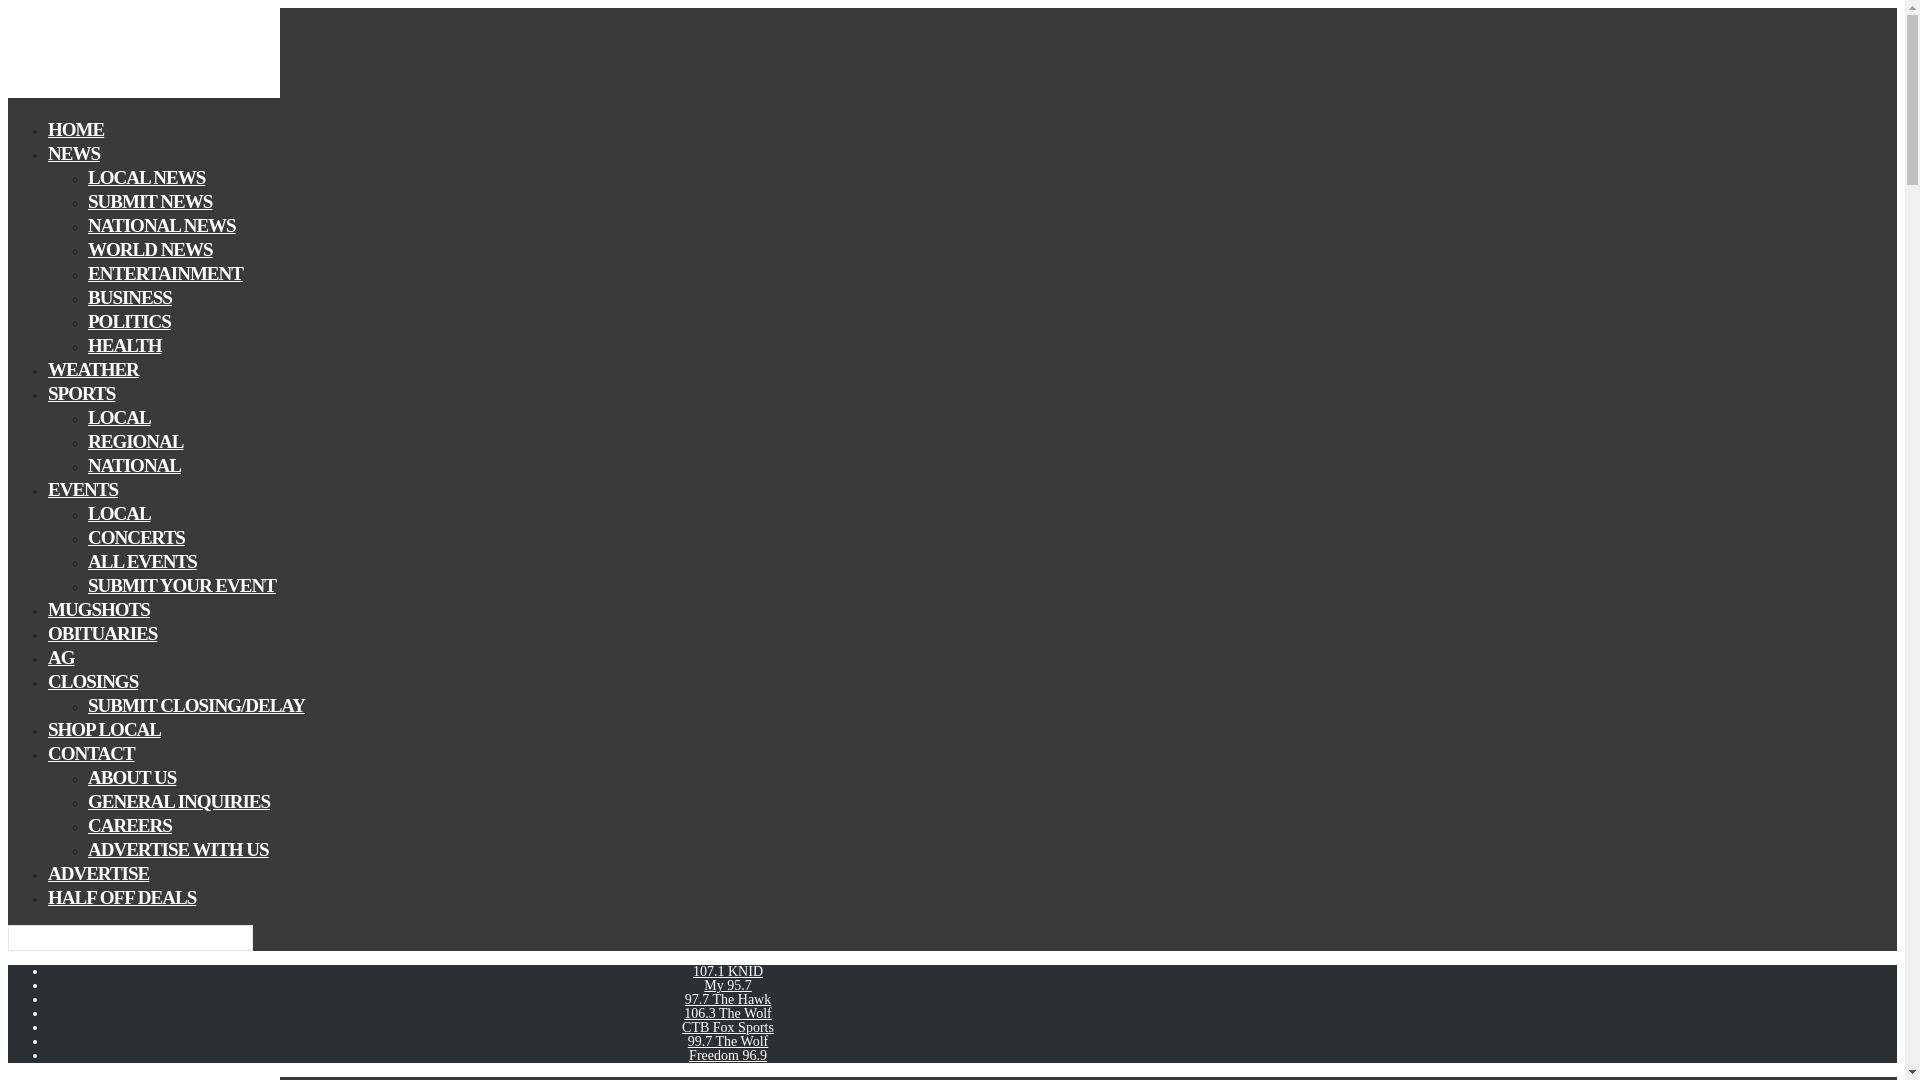 Image resolution: width=1920 pixels, height=1080 pixels. Describe the element at coordinates (728, 971) in the screenshot. I see `107.1 KNID` at that location.